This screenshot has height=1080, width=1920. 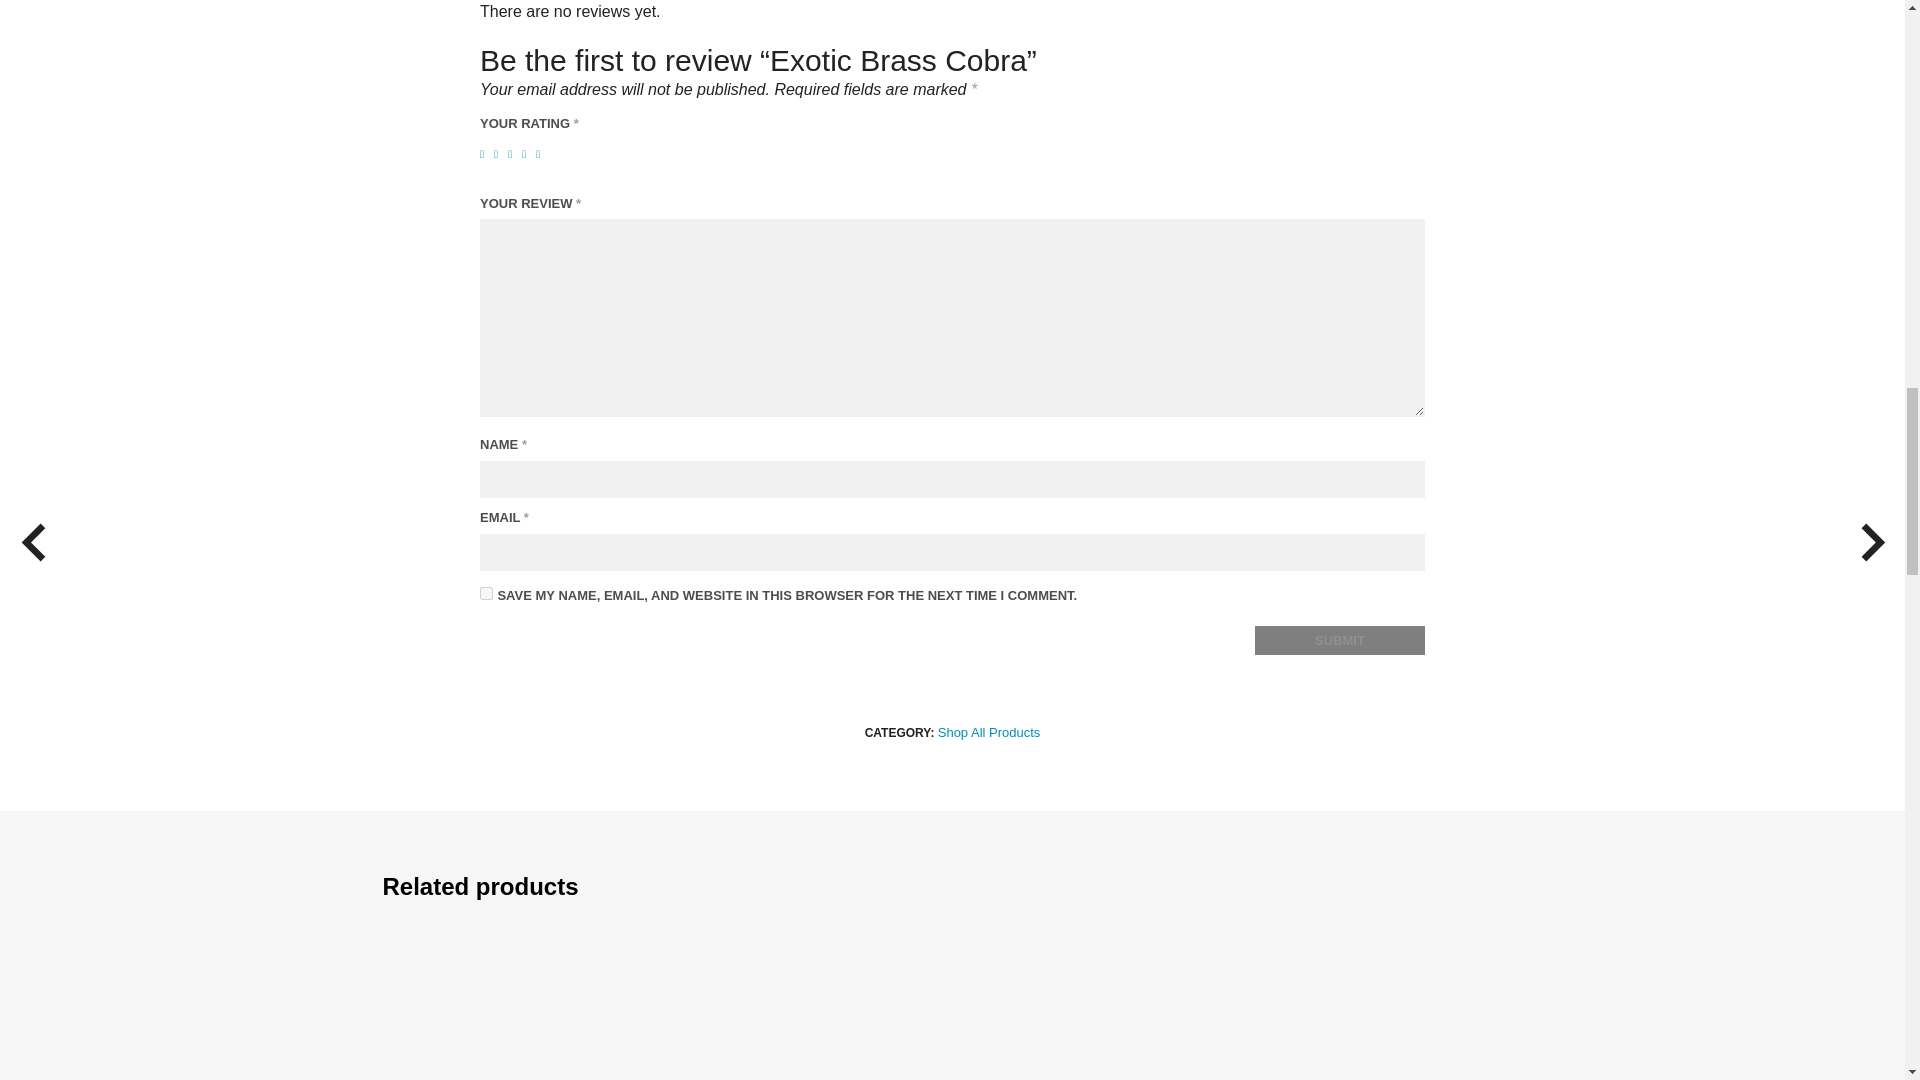 What do you see at coordinates (486, 154) in the screenshot?
I see `1` at bounding box center [486, 154].